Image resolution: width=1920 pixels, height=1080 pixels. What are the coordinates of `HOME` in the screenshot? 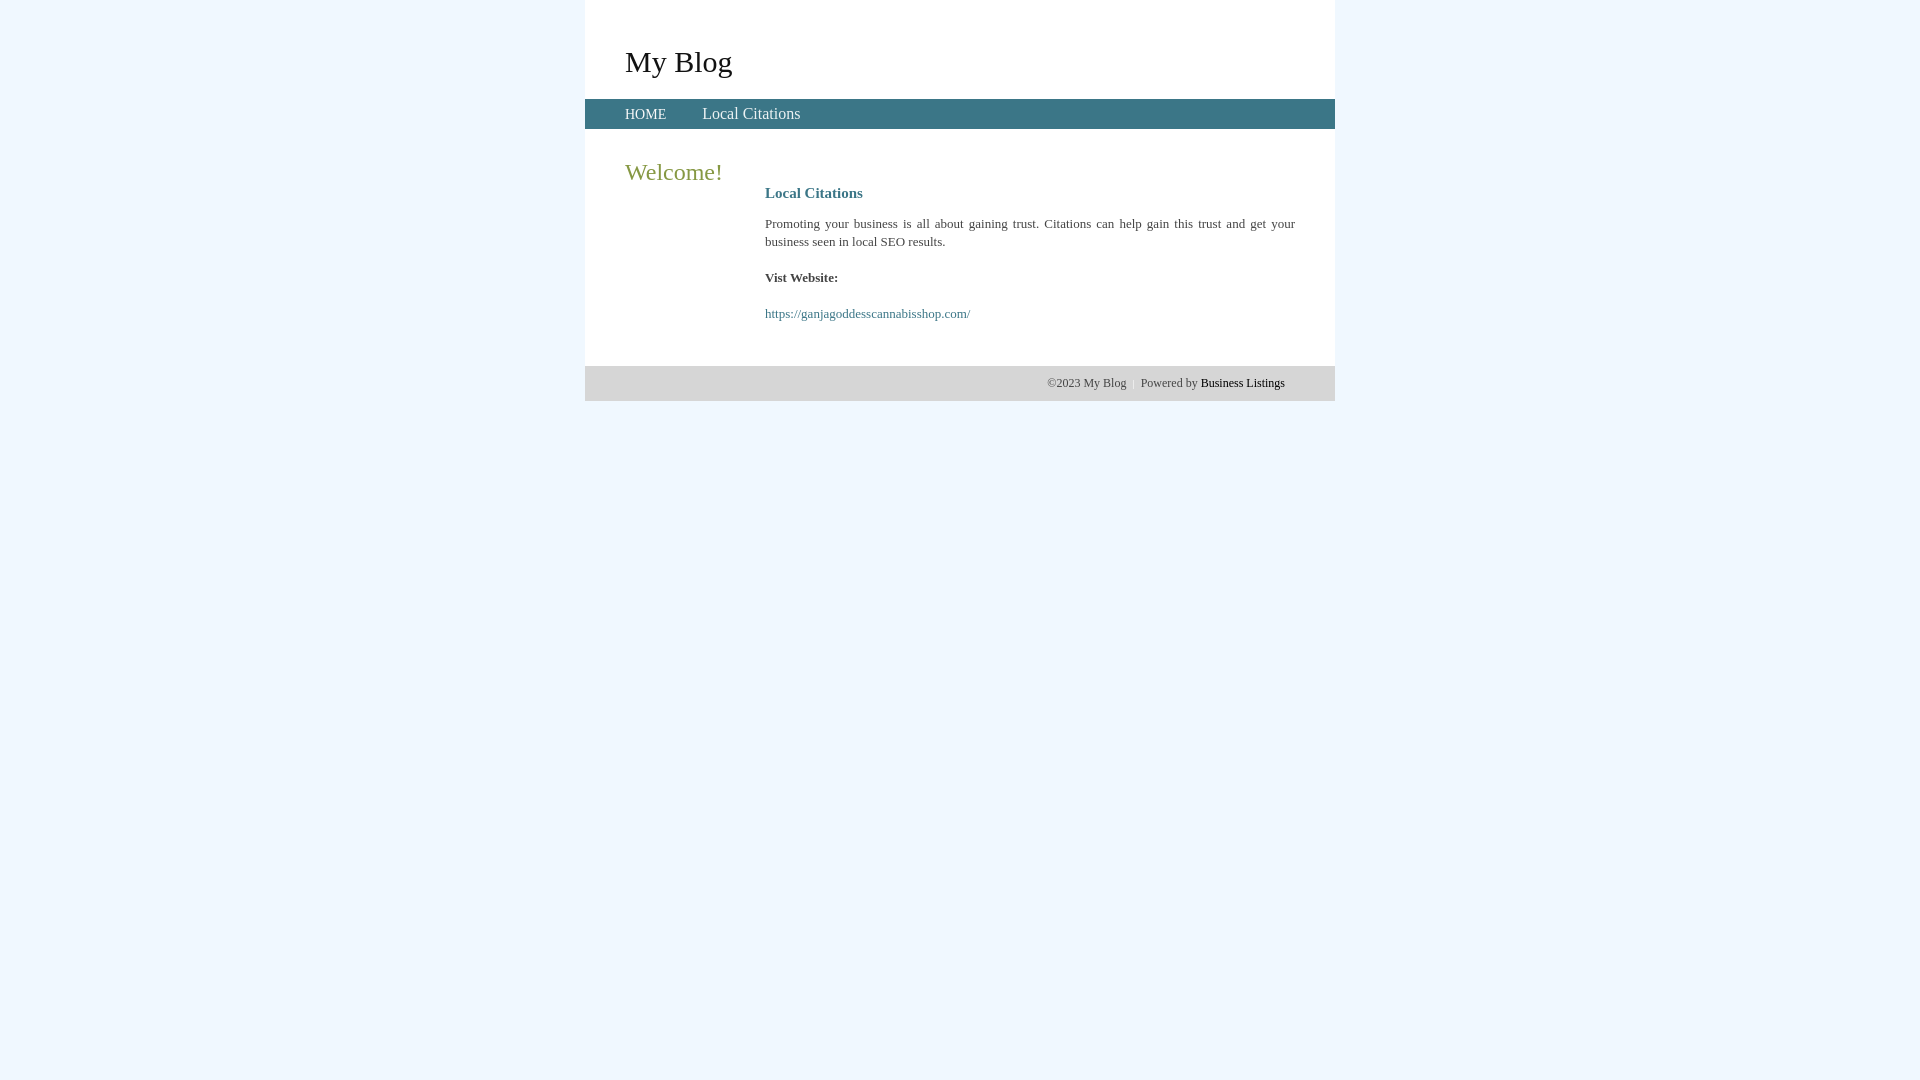 It's located at (646, 114).